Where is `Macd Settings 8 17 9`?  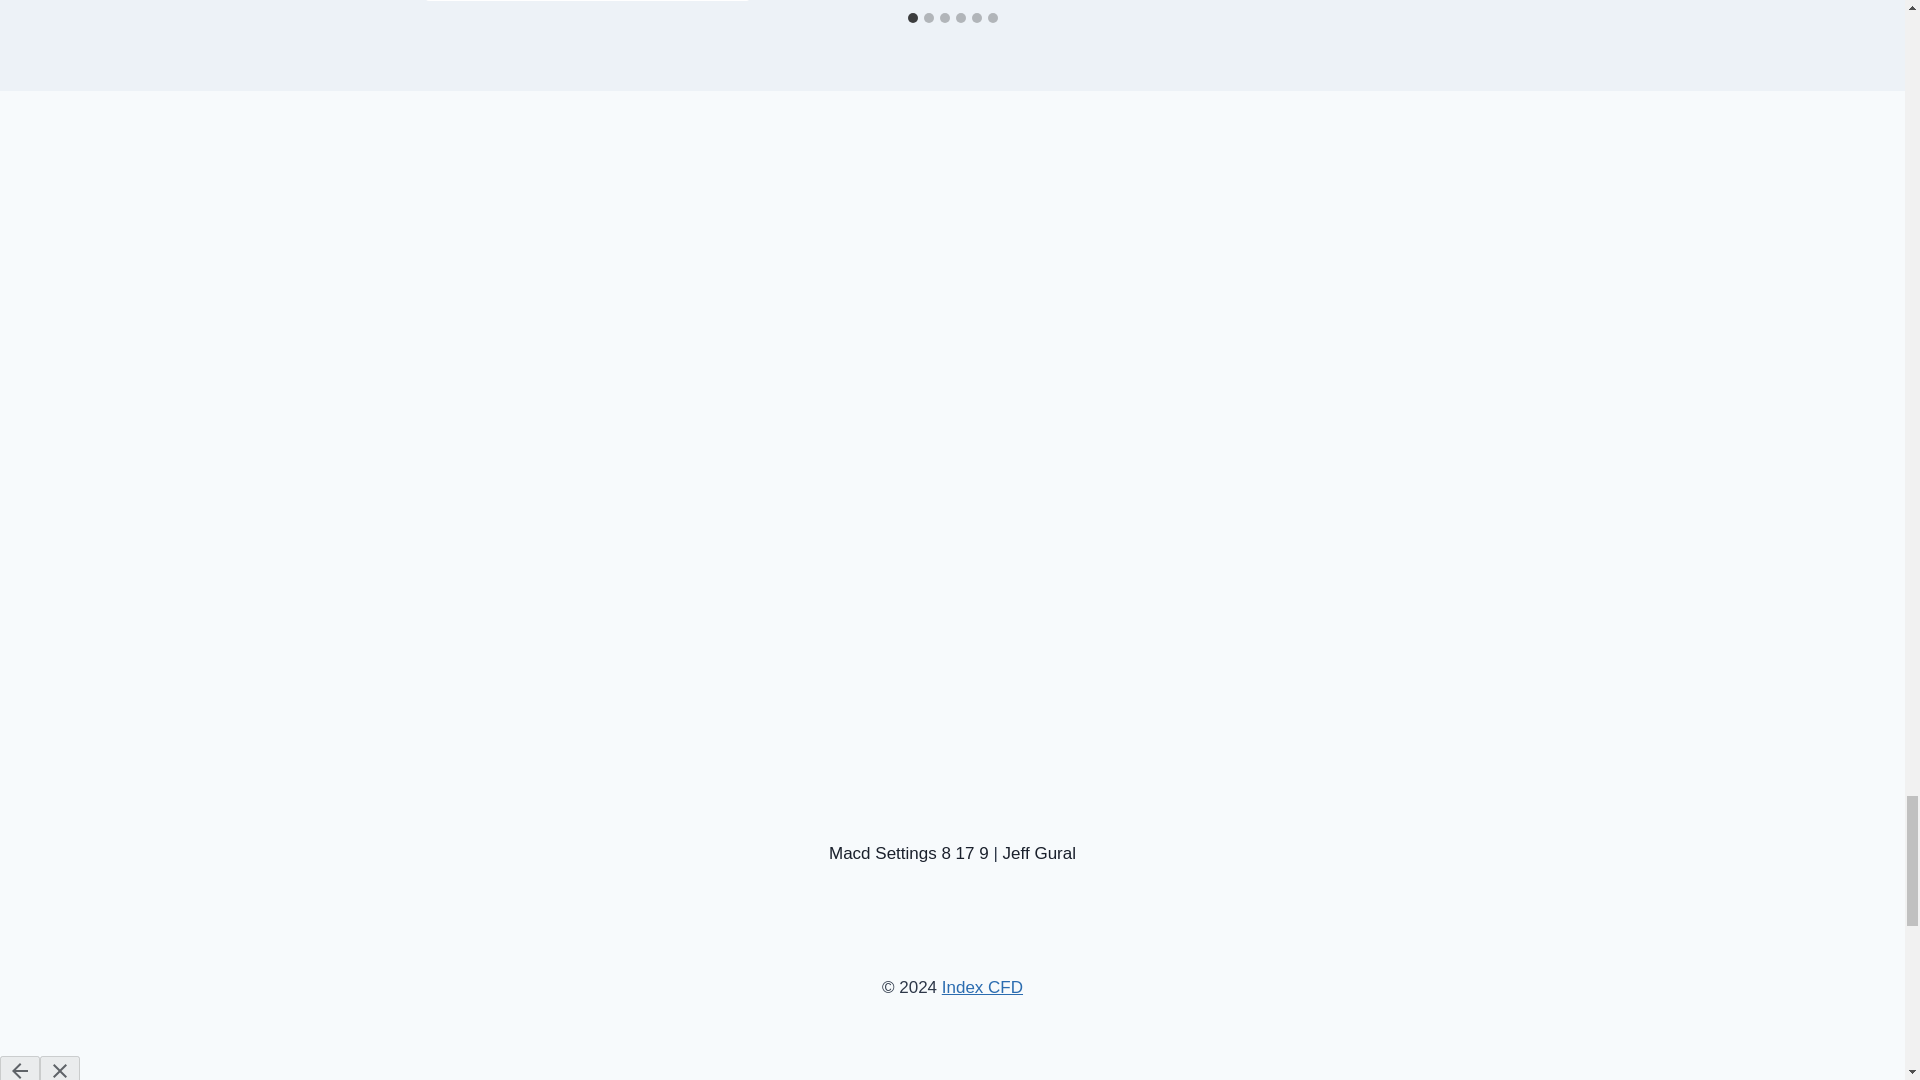
Macd Settings 8 17 9 is located at coordinates (908, 852).